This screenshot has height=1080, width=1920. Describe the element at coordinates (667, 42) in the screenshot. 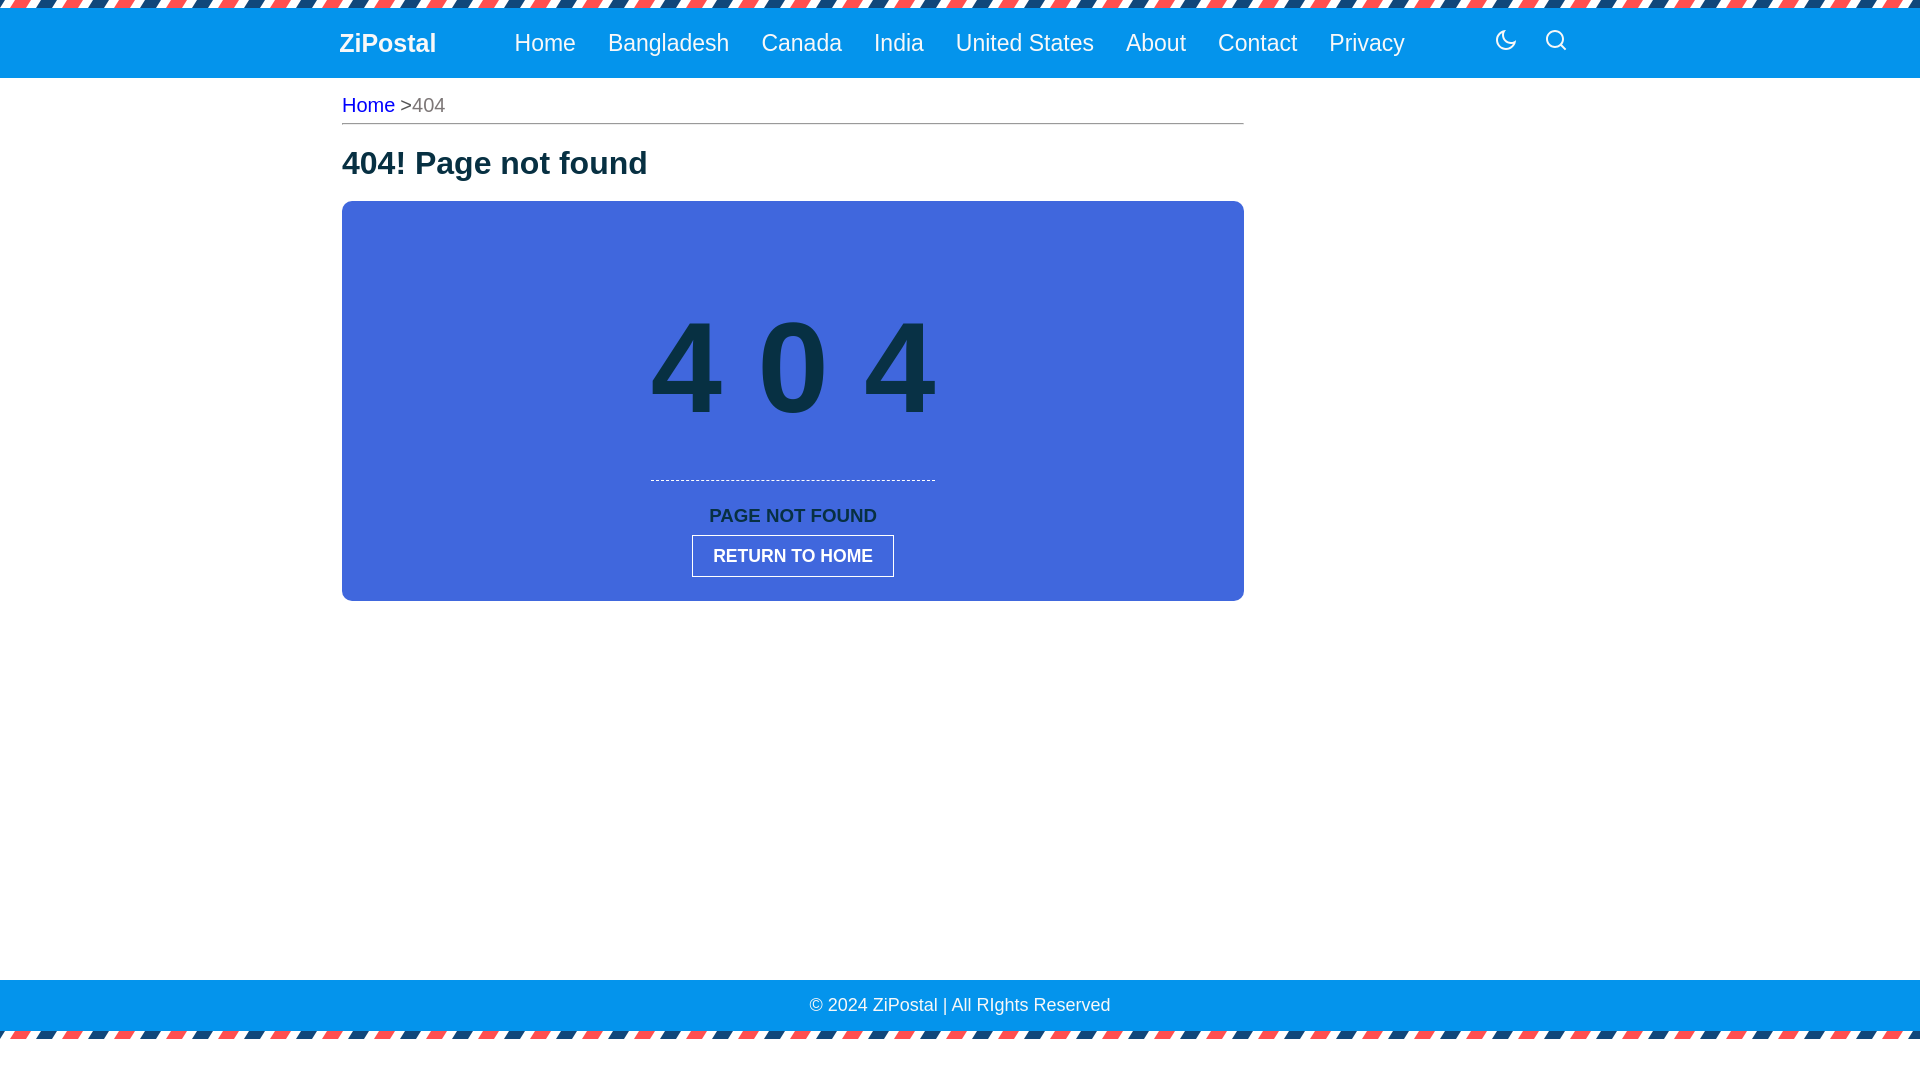

I see `Bangladesh` at that location.